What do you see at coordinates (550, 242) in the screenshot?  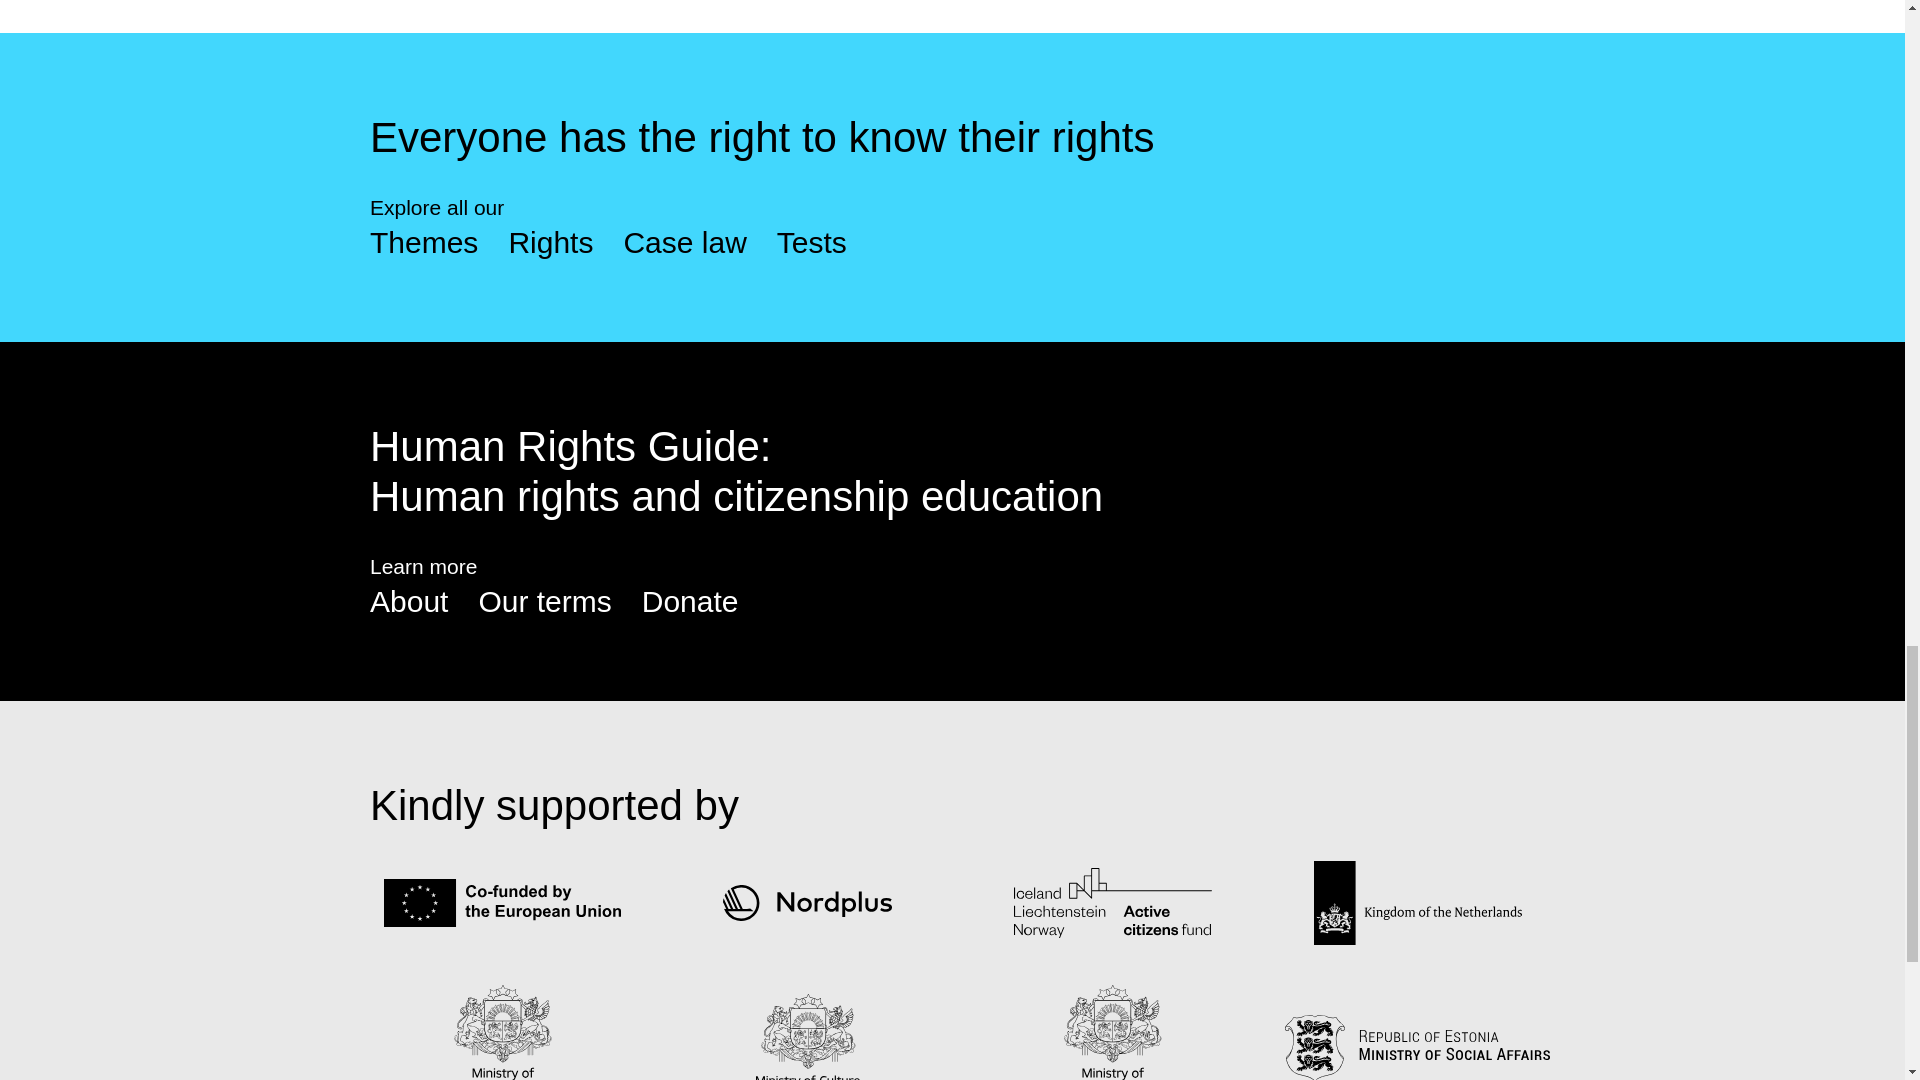 I see `Rights` at bounding box center [550, 242].